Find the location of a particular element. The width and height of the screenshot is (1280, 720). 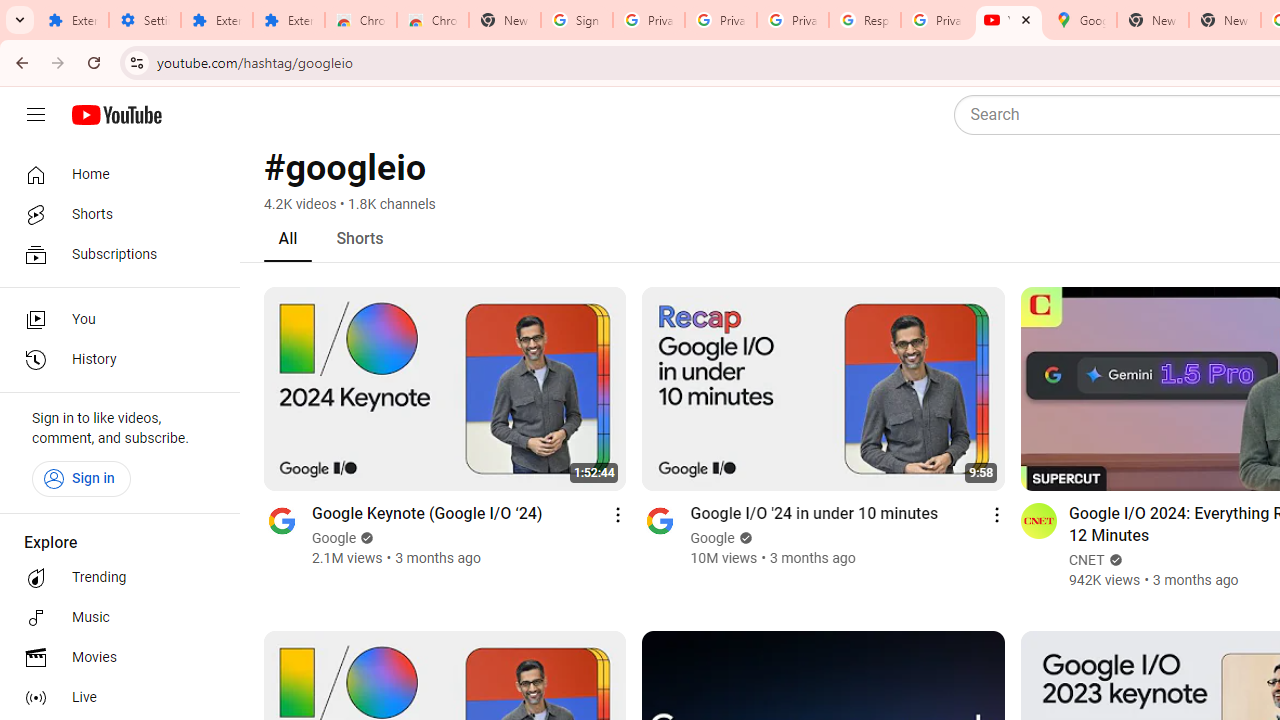

All is located at coordinates (288, 238).